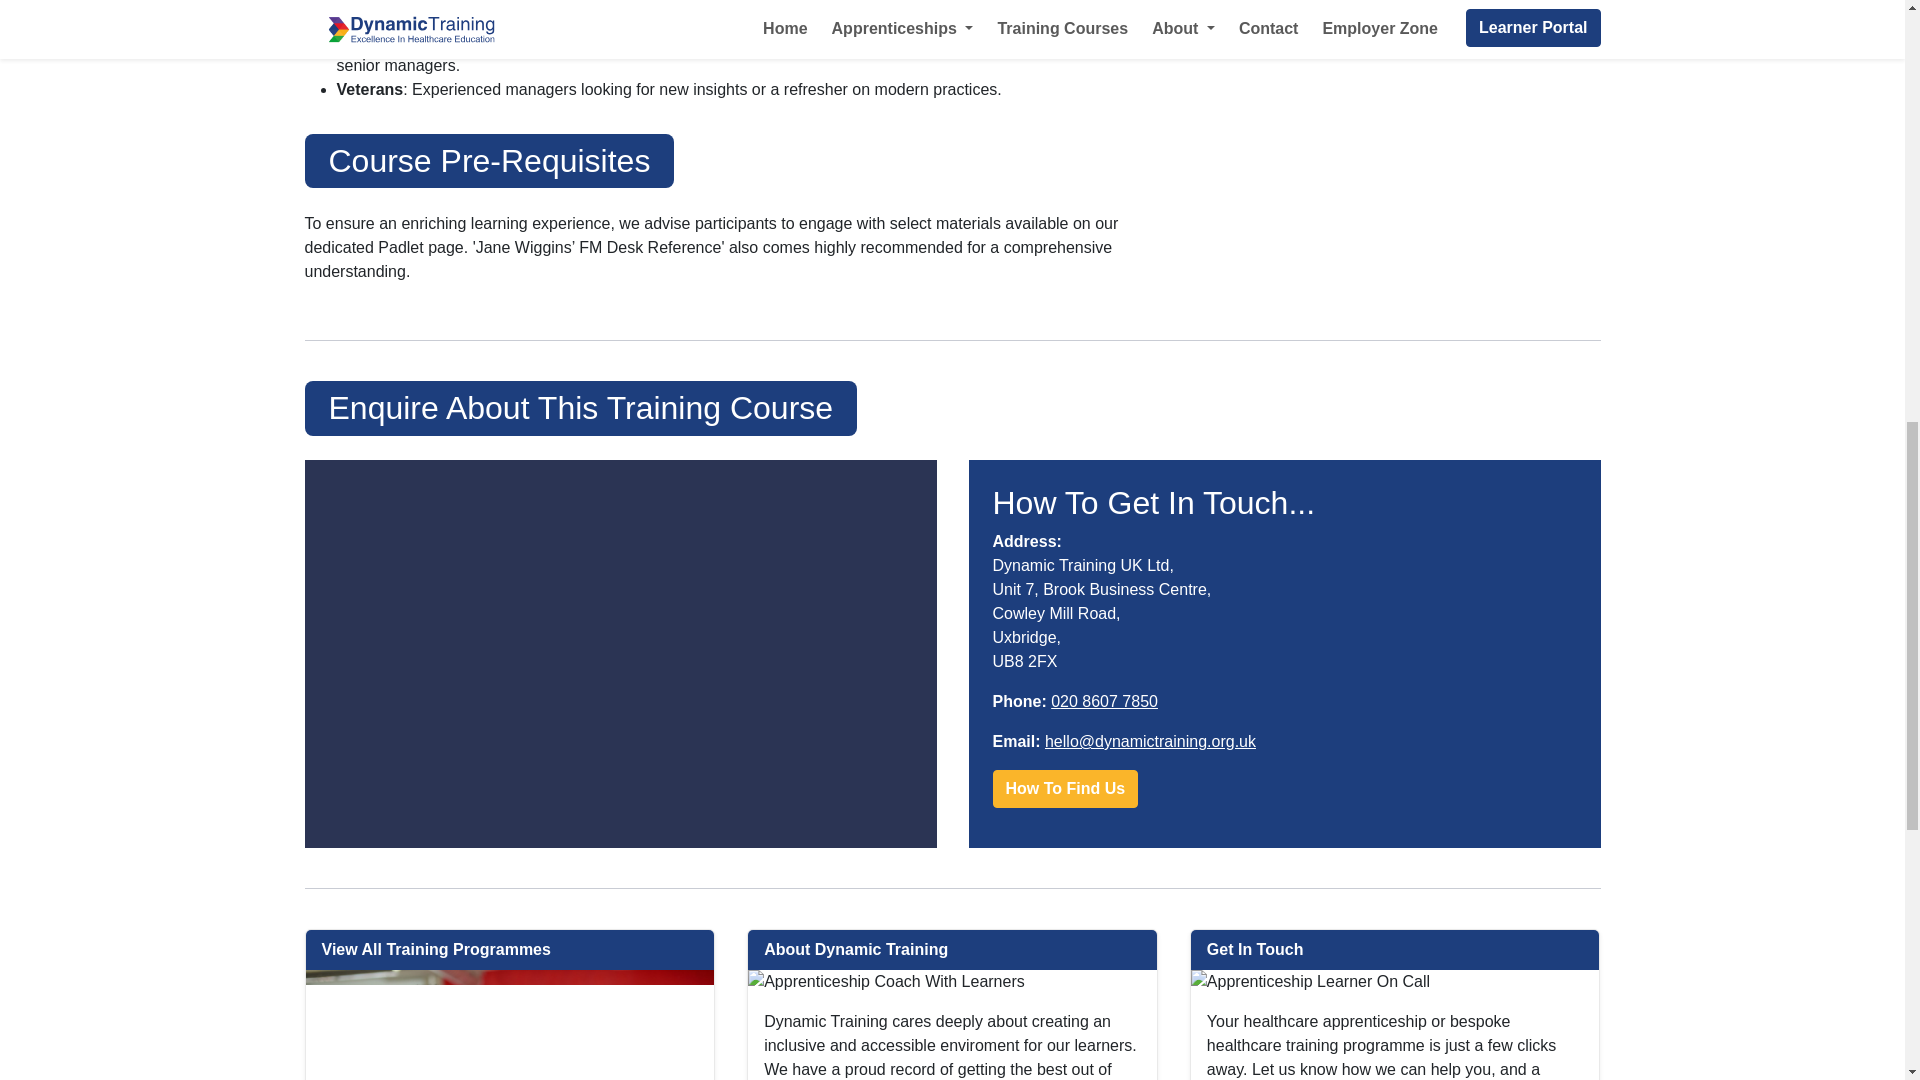 Image resolution: width=1920 pixels, height=1080 pixels. I want to click on 020 8607 7850, so click(1104, 701).